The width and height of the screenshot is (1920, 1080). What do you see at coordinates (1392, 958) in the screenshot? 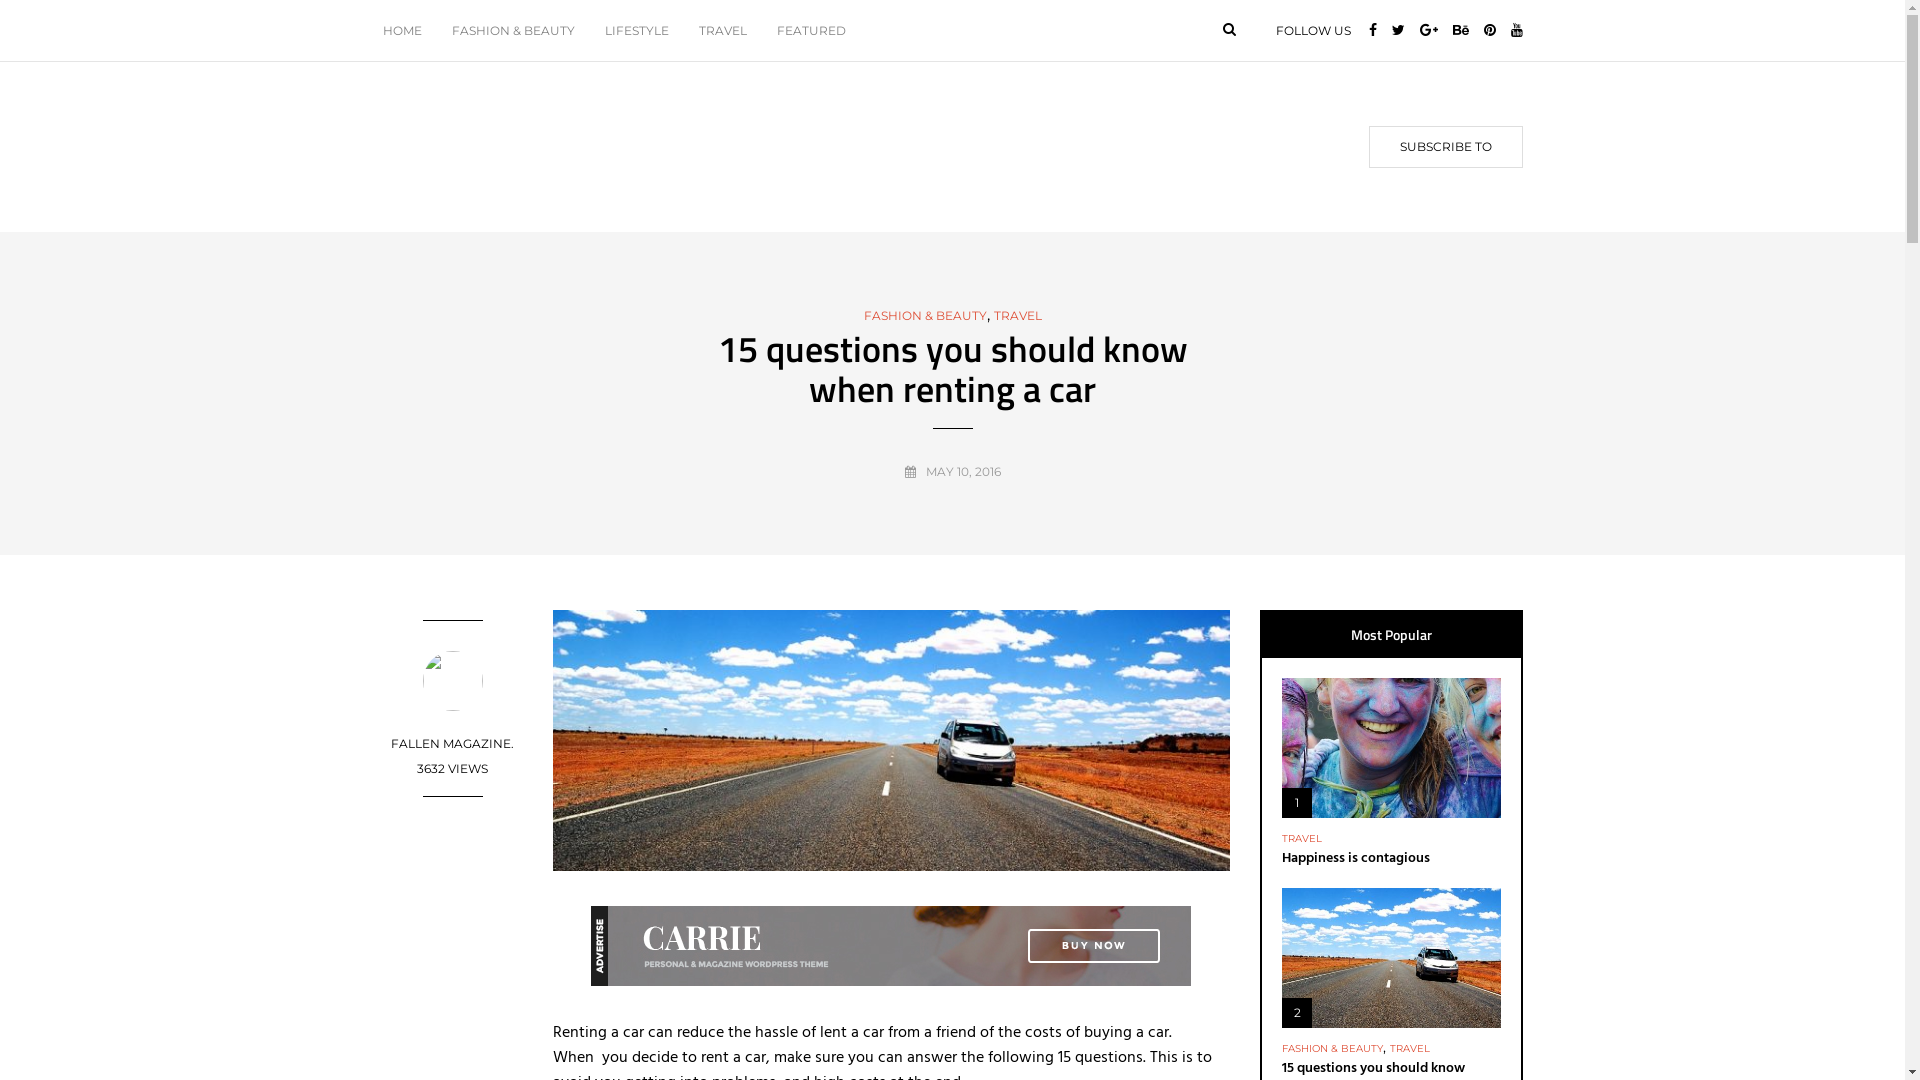
I see `2` at bounding box center [1392, 958].